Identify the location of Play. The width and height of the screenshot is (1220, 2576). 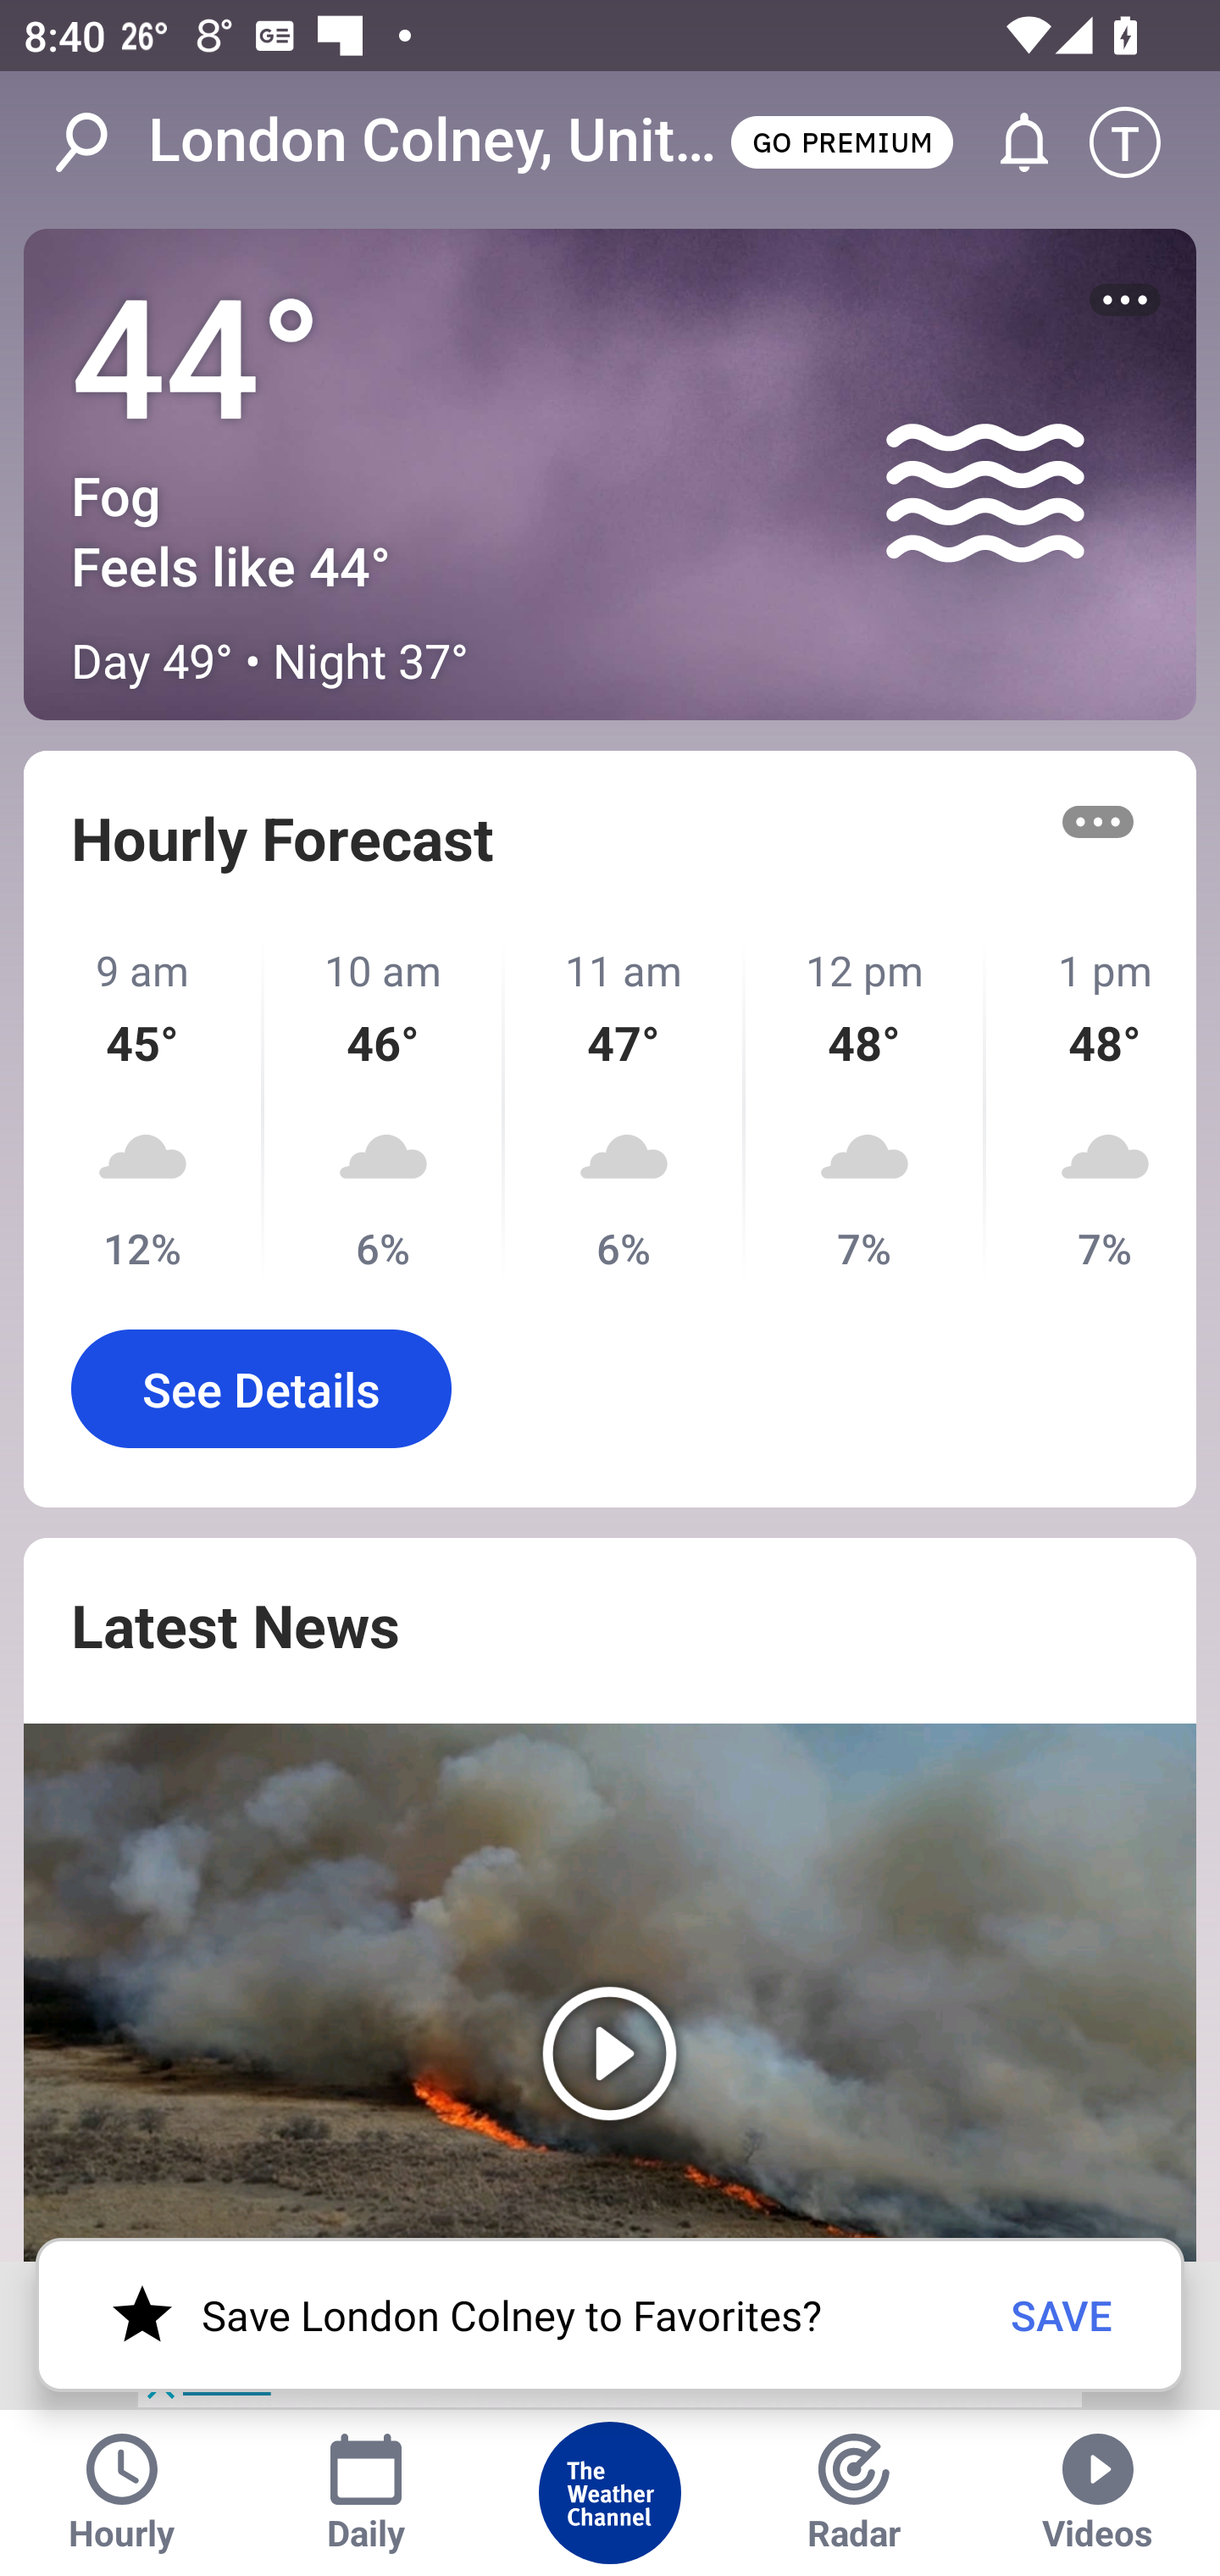
(610, 1992).